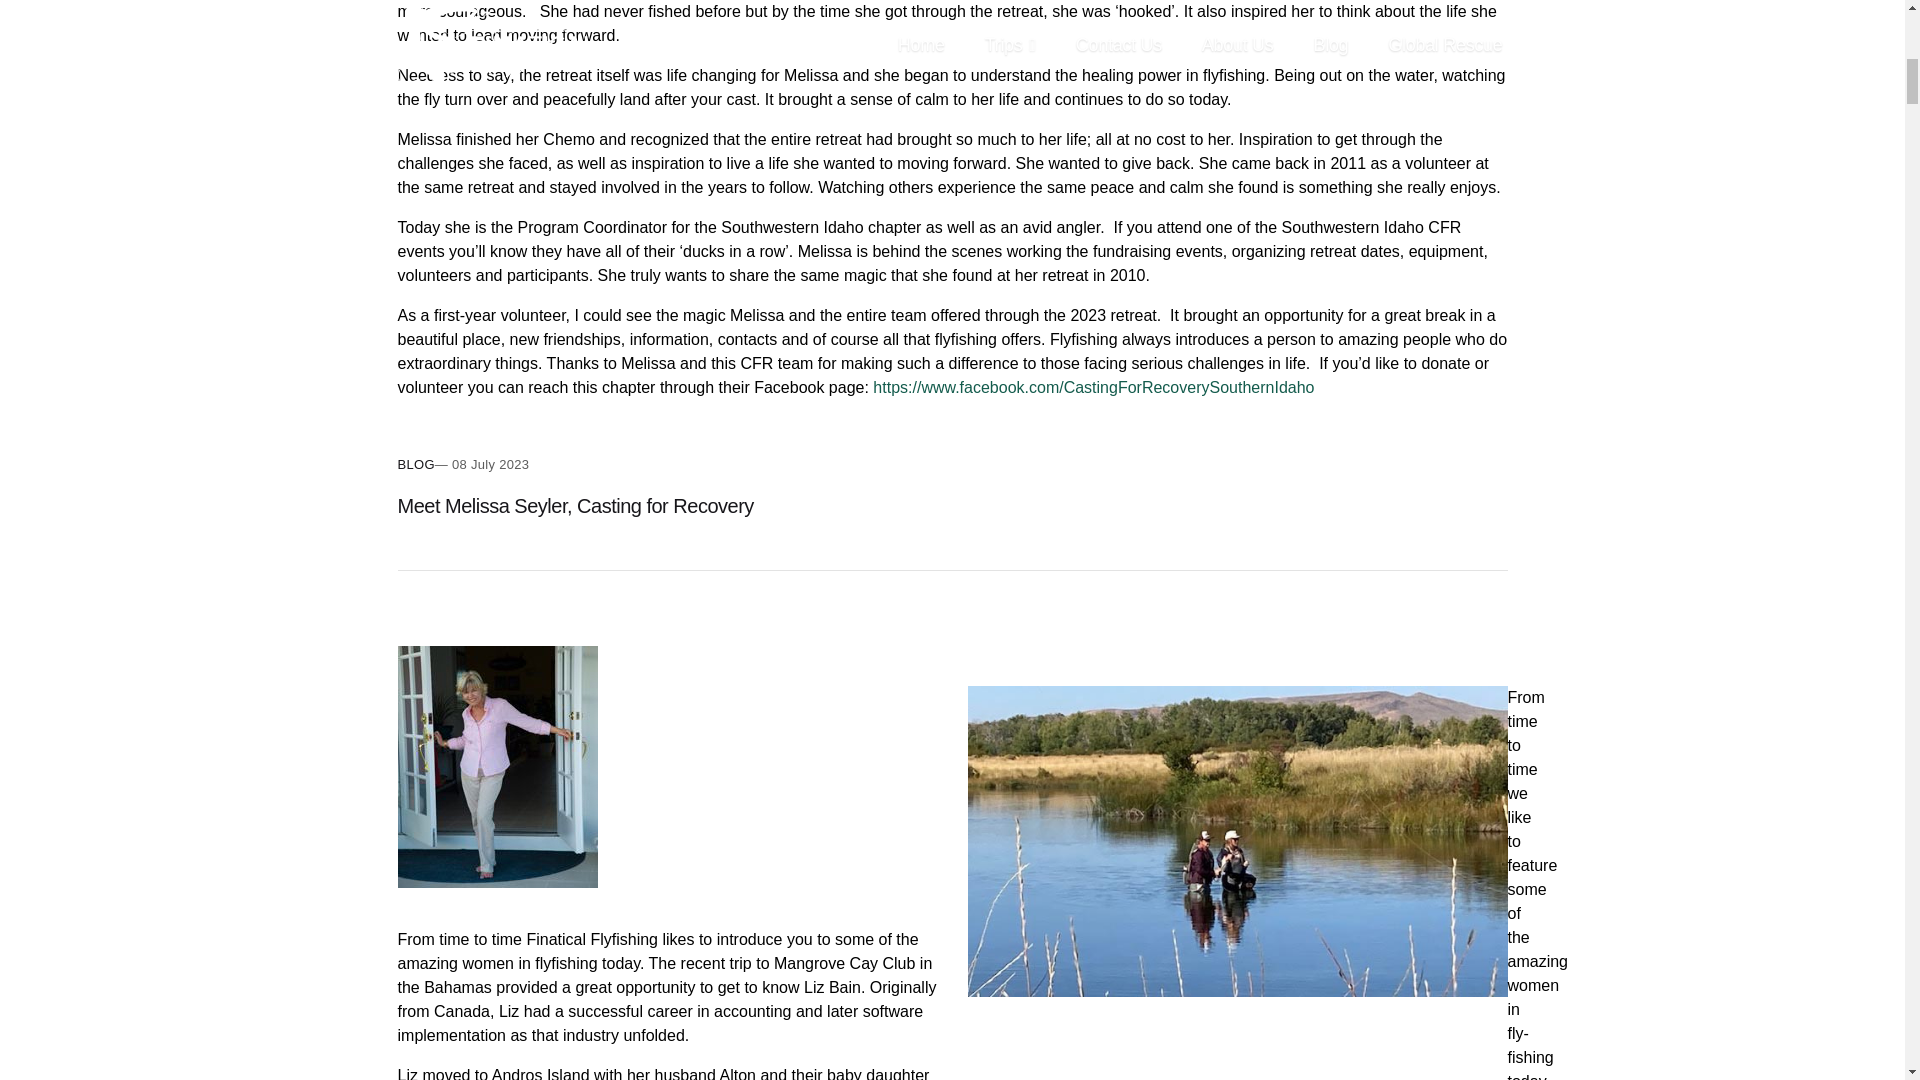 This screenshot has height=1080, width=1920. Describe the element at coordinates (416, 464) in the screenshot. I see `BLOG` at that location.